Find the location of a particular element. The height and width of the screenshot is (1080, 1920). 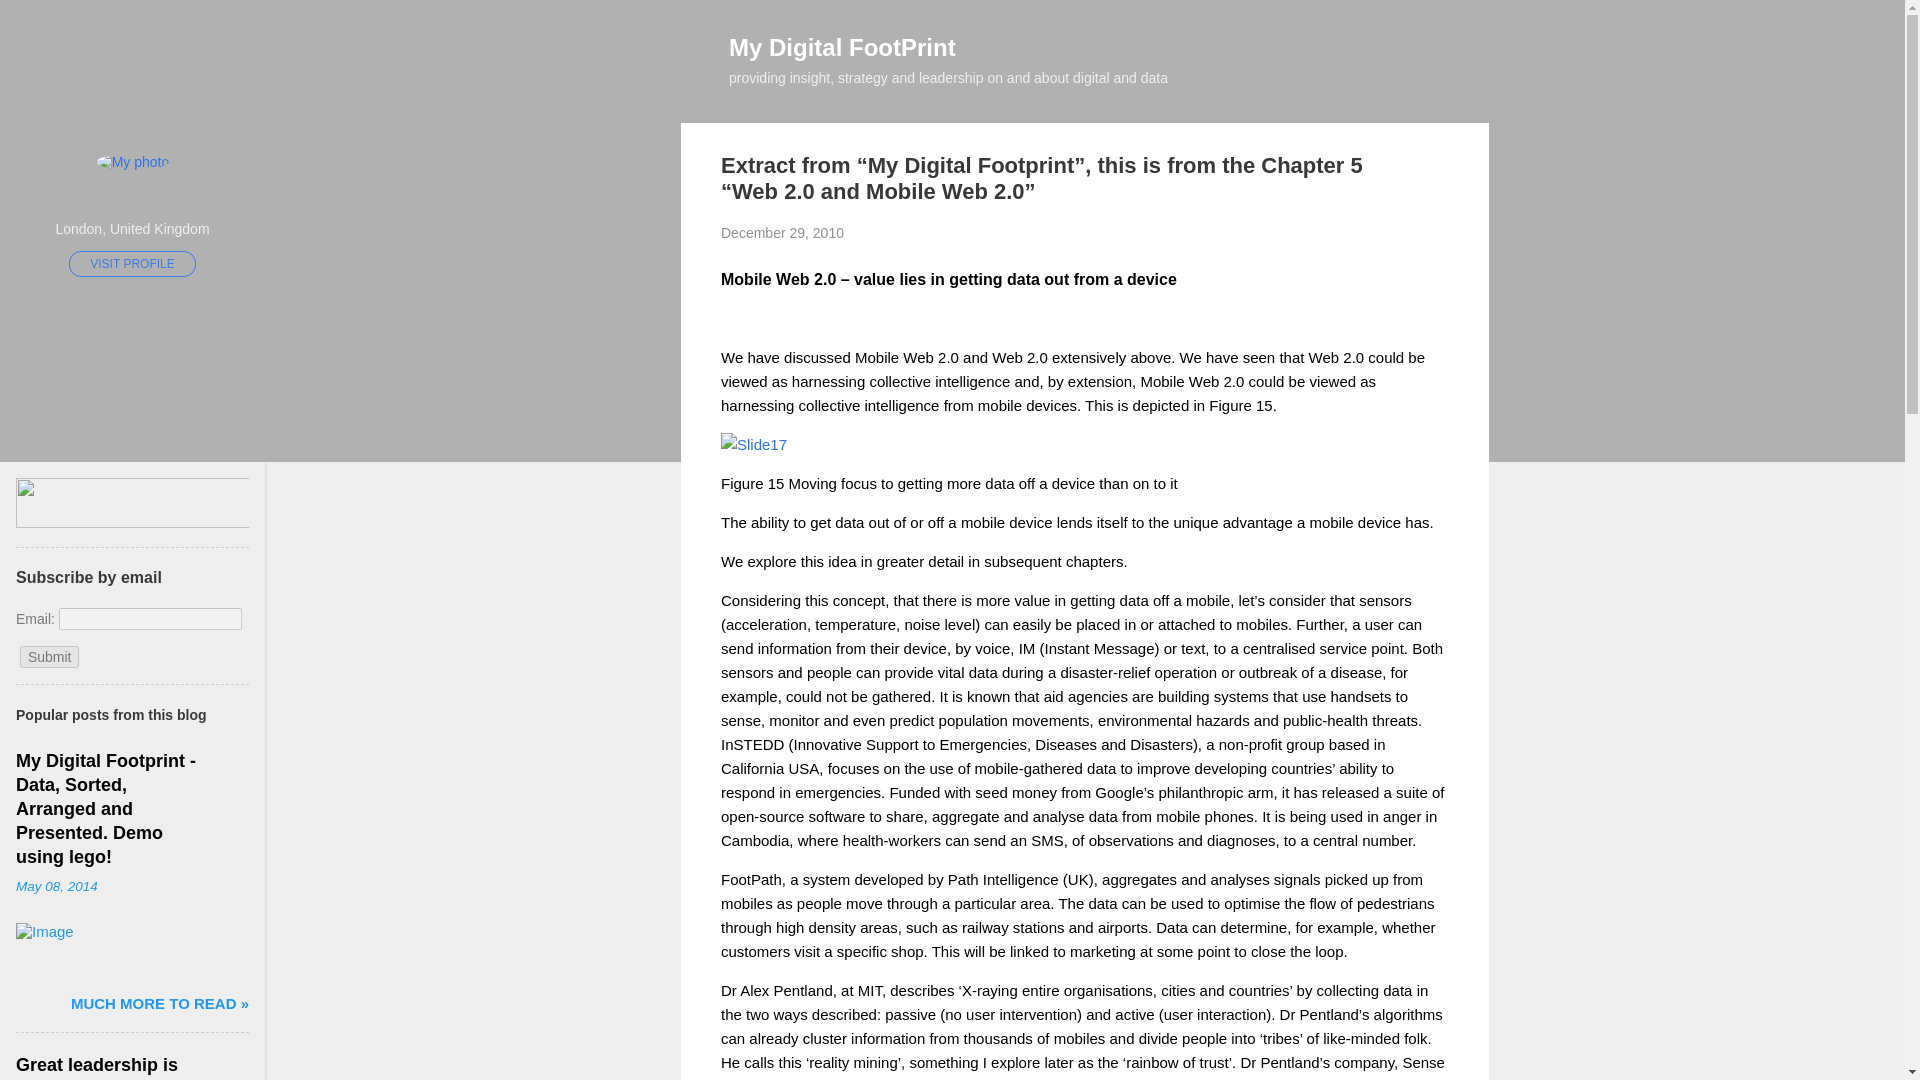

VISIT PROFILE is located at coordinates (132, 263).